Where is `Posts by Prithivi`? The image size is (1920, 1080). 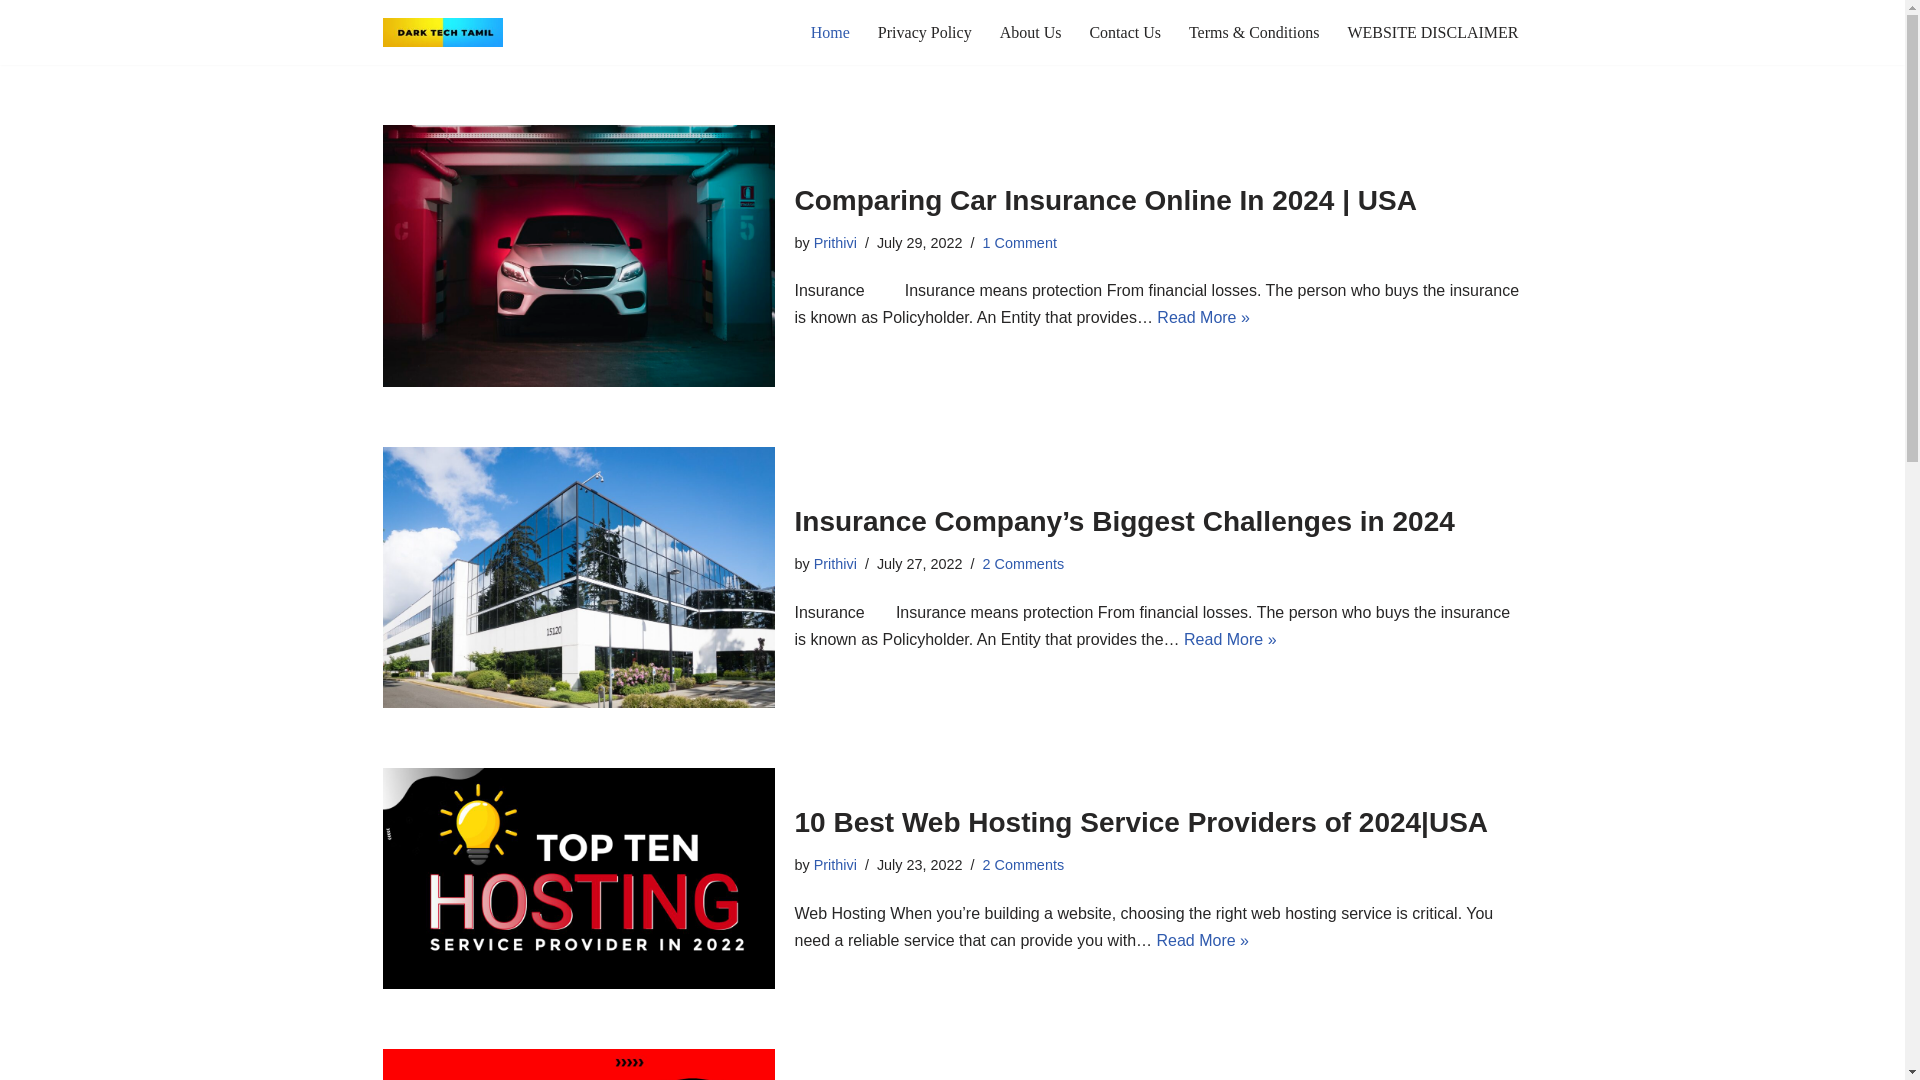
Posts by Prithivi is located at coordinates (835, 564).